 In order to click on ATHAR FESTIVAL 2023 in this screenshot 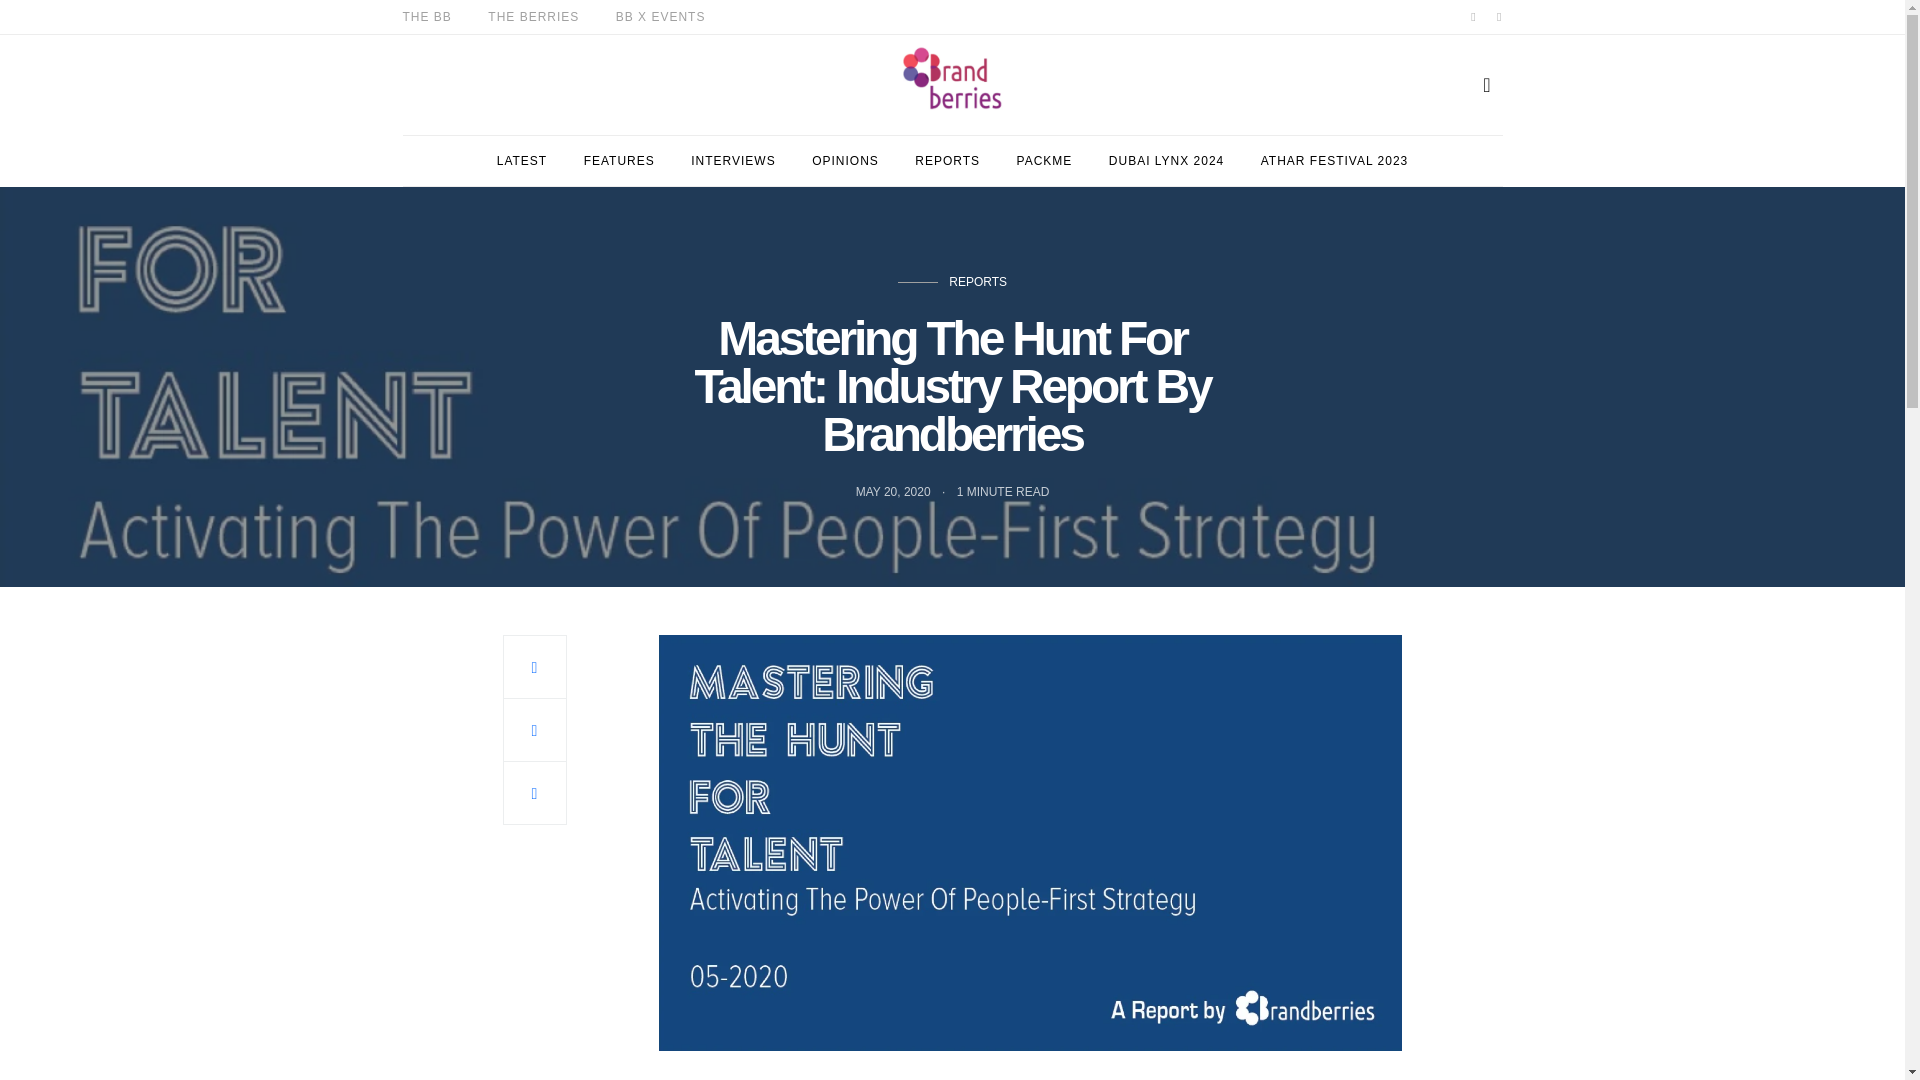, I will do `click(1335, 160)`.